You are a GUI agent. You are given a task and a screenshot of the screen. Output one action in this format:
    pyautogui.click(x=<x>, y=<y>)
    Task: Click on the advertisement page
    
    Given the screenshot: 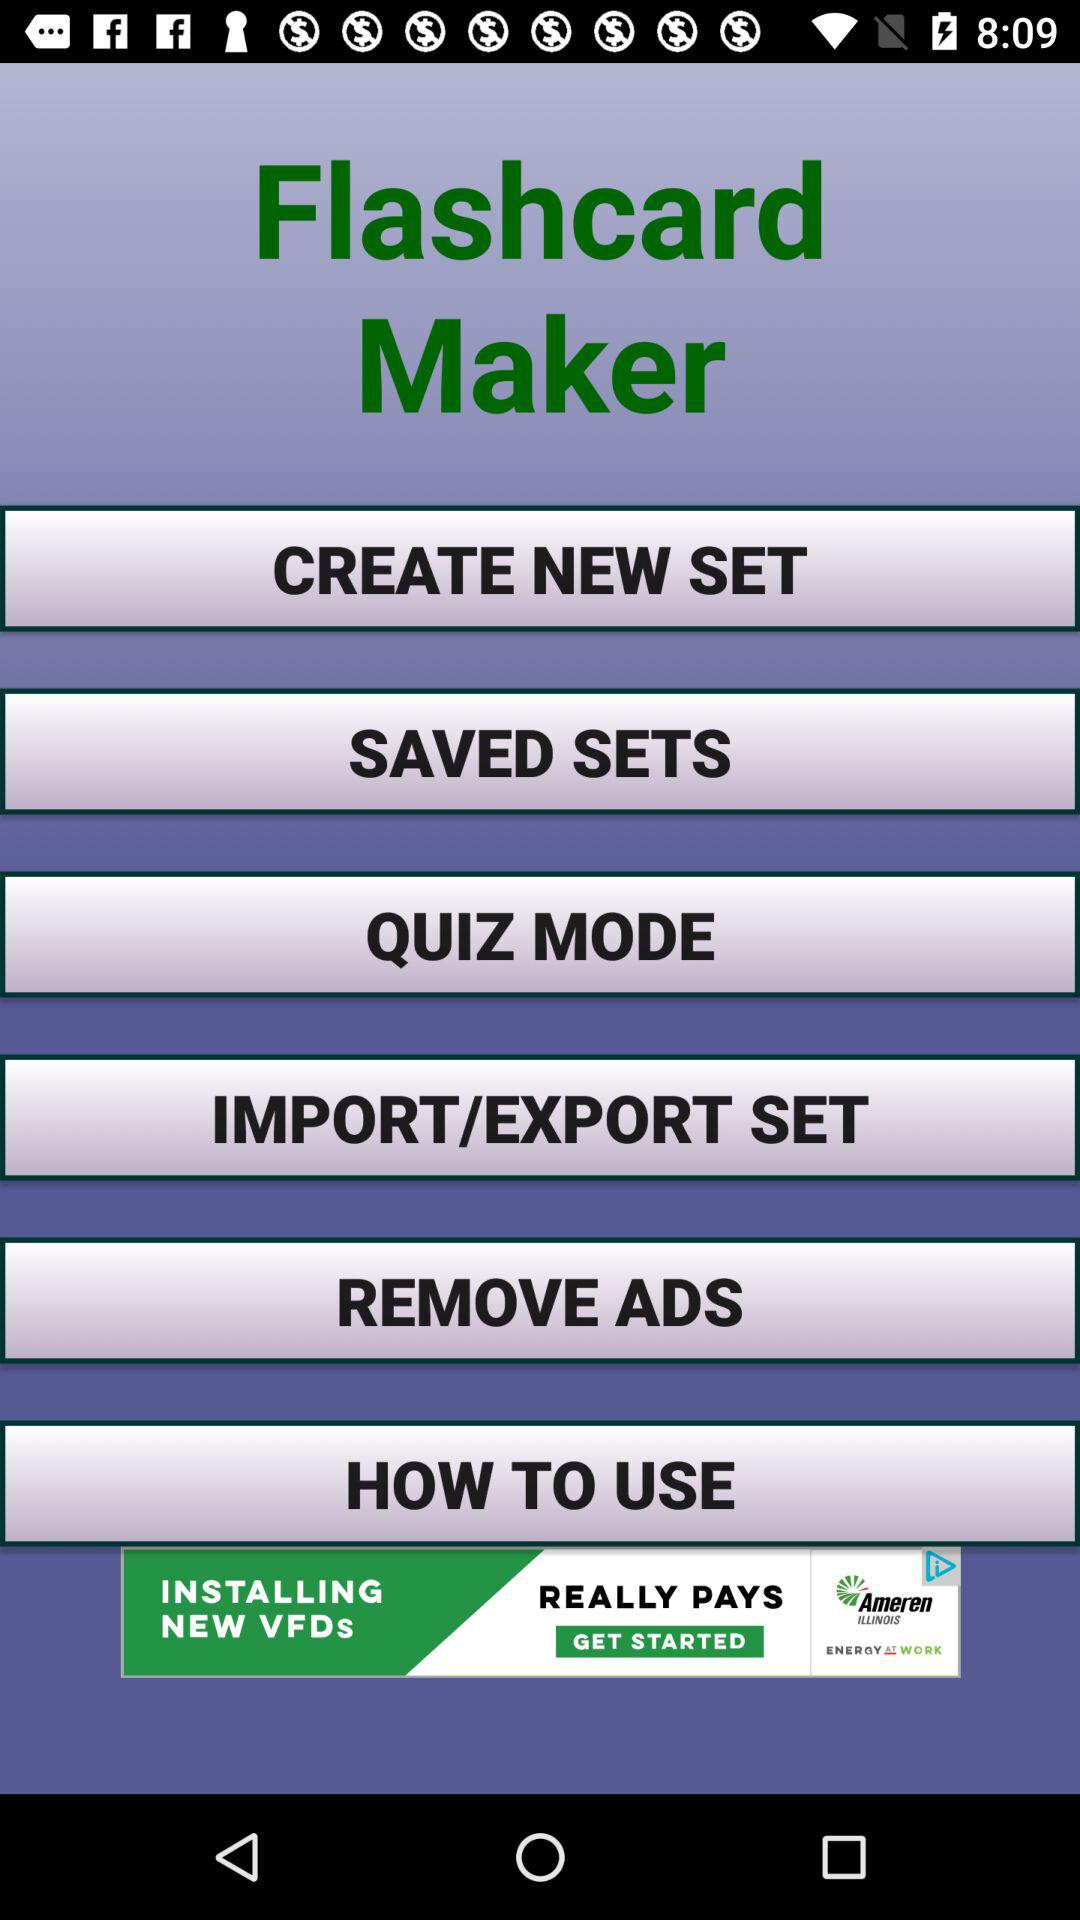 What is the action you would take?
    pyautogui.click(x=540, y=1612)
    